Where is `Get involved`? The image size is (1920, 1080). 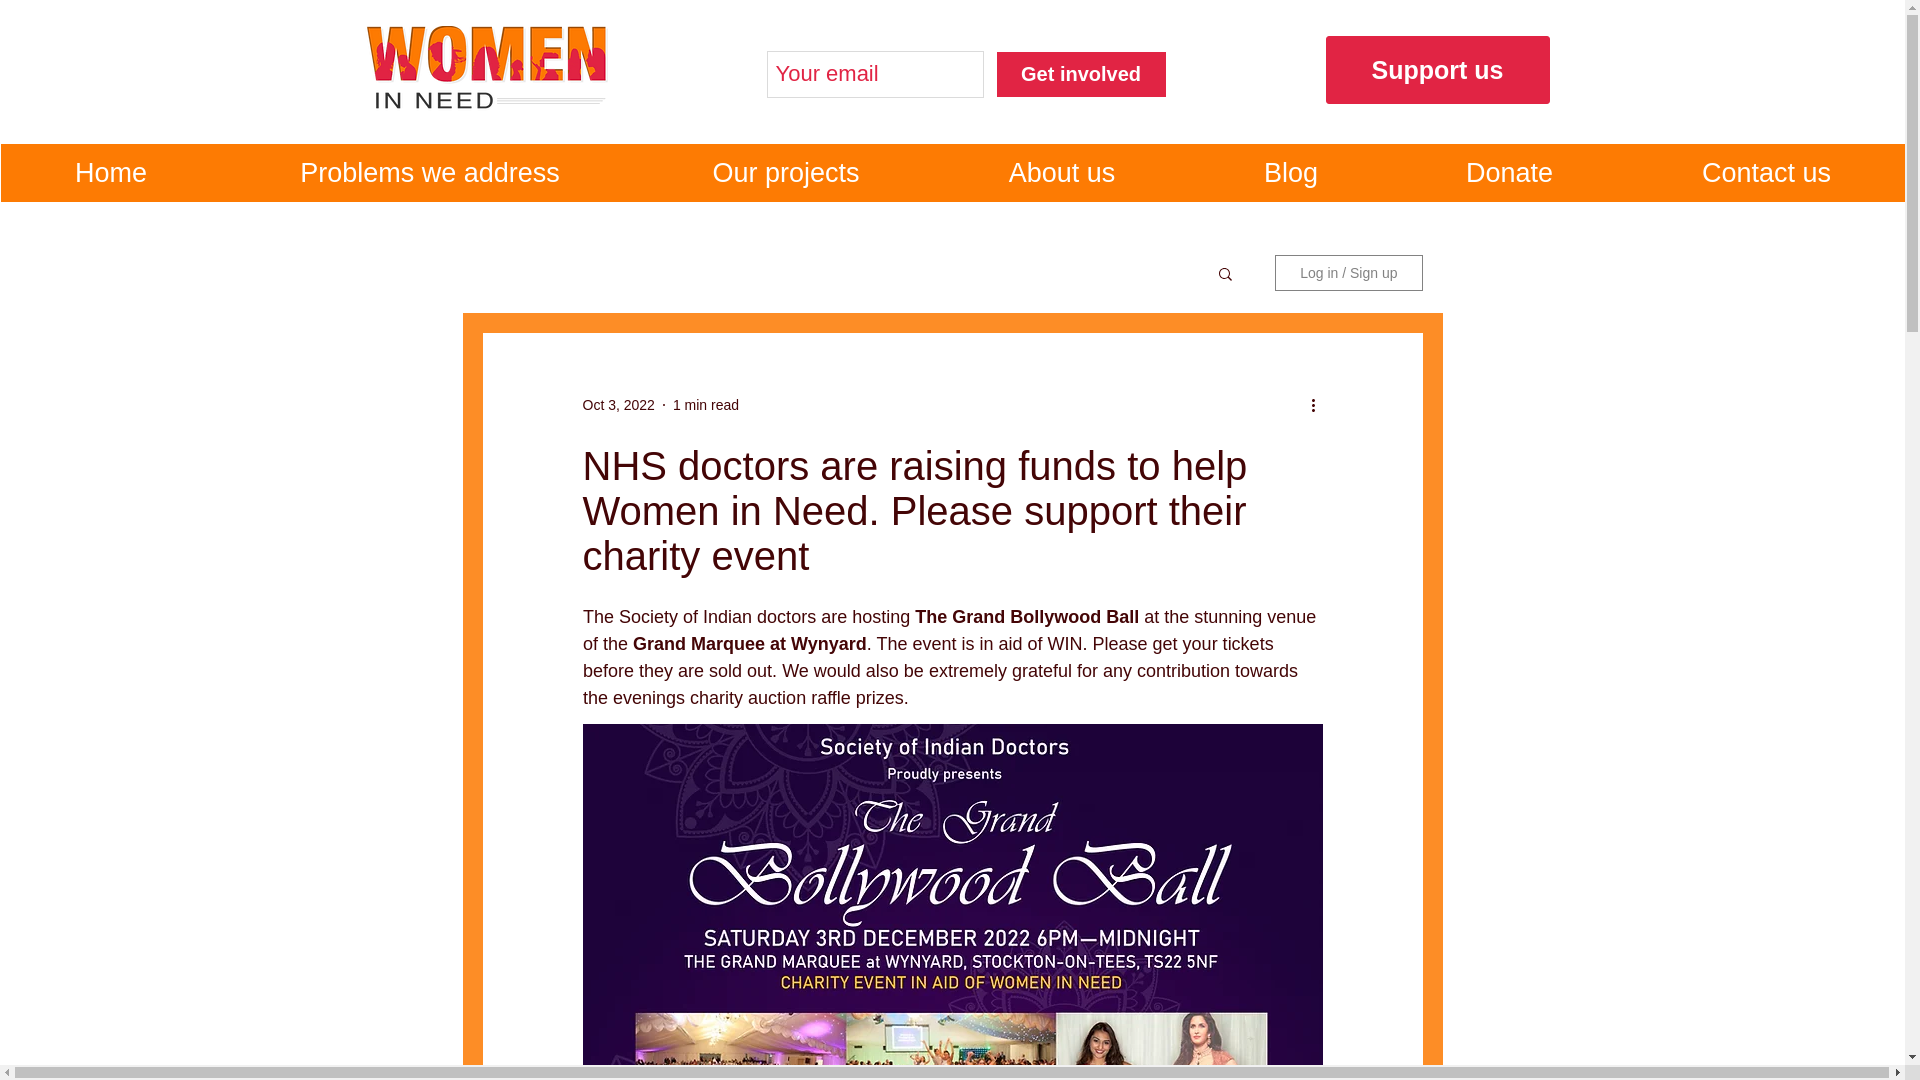
Get involved is located at coordinates (1082, 74).